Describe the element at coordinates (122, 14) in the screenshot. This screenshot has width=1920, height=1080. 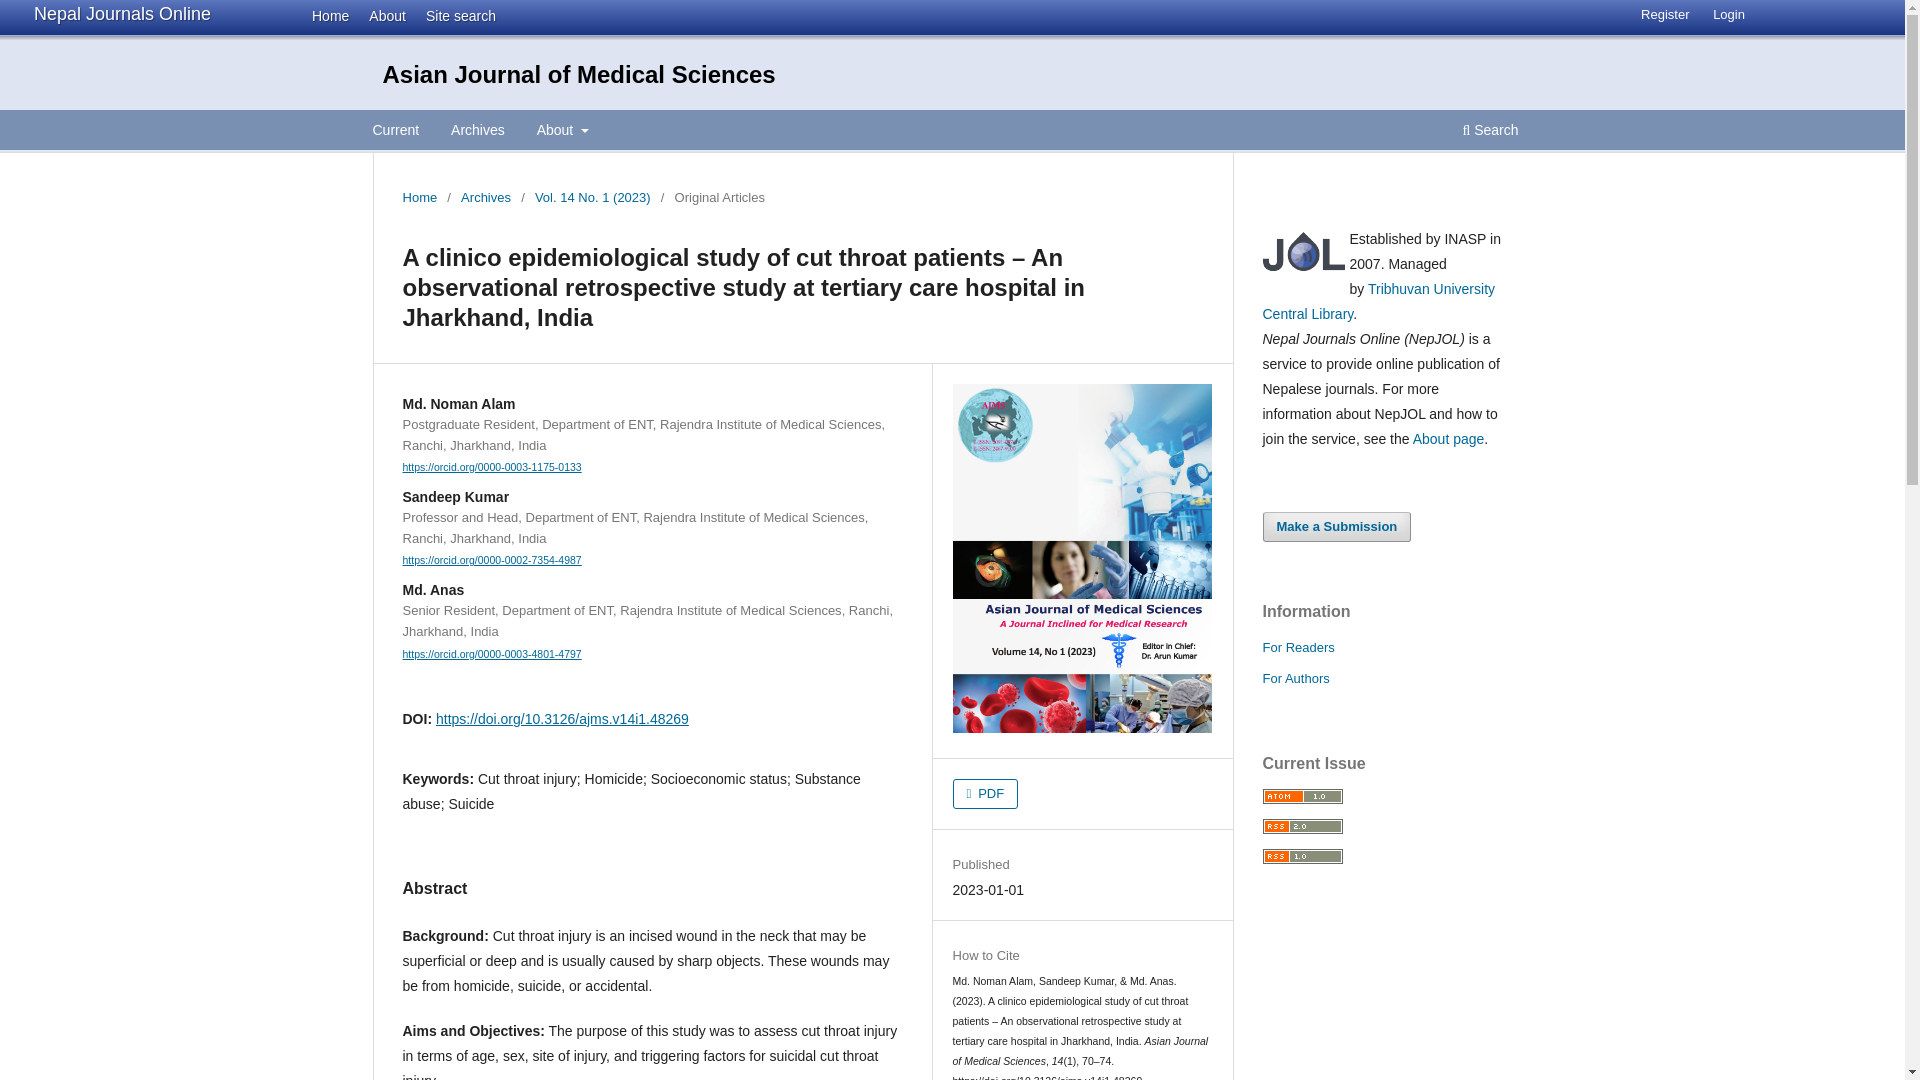
I see `Nepal Journals Online` at that location.